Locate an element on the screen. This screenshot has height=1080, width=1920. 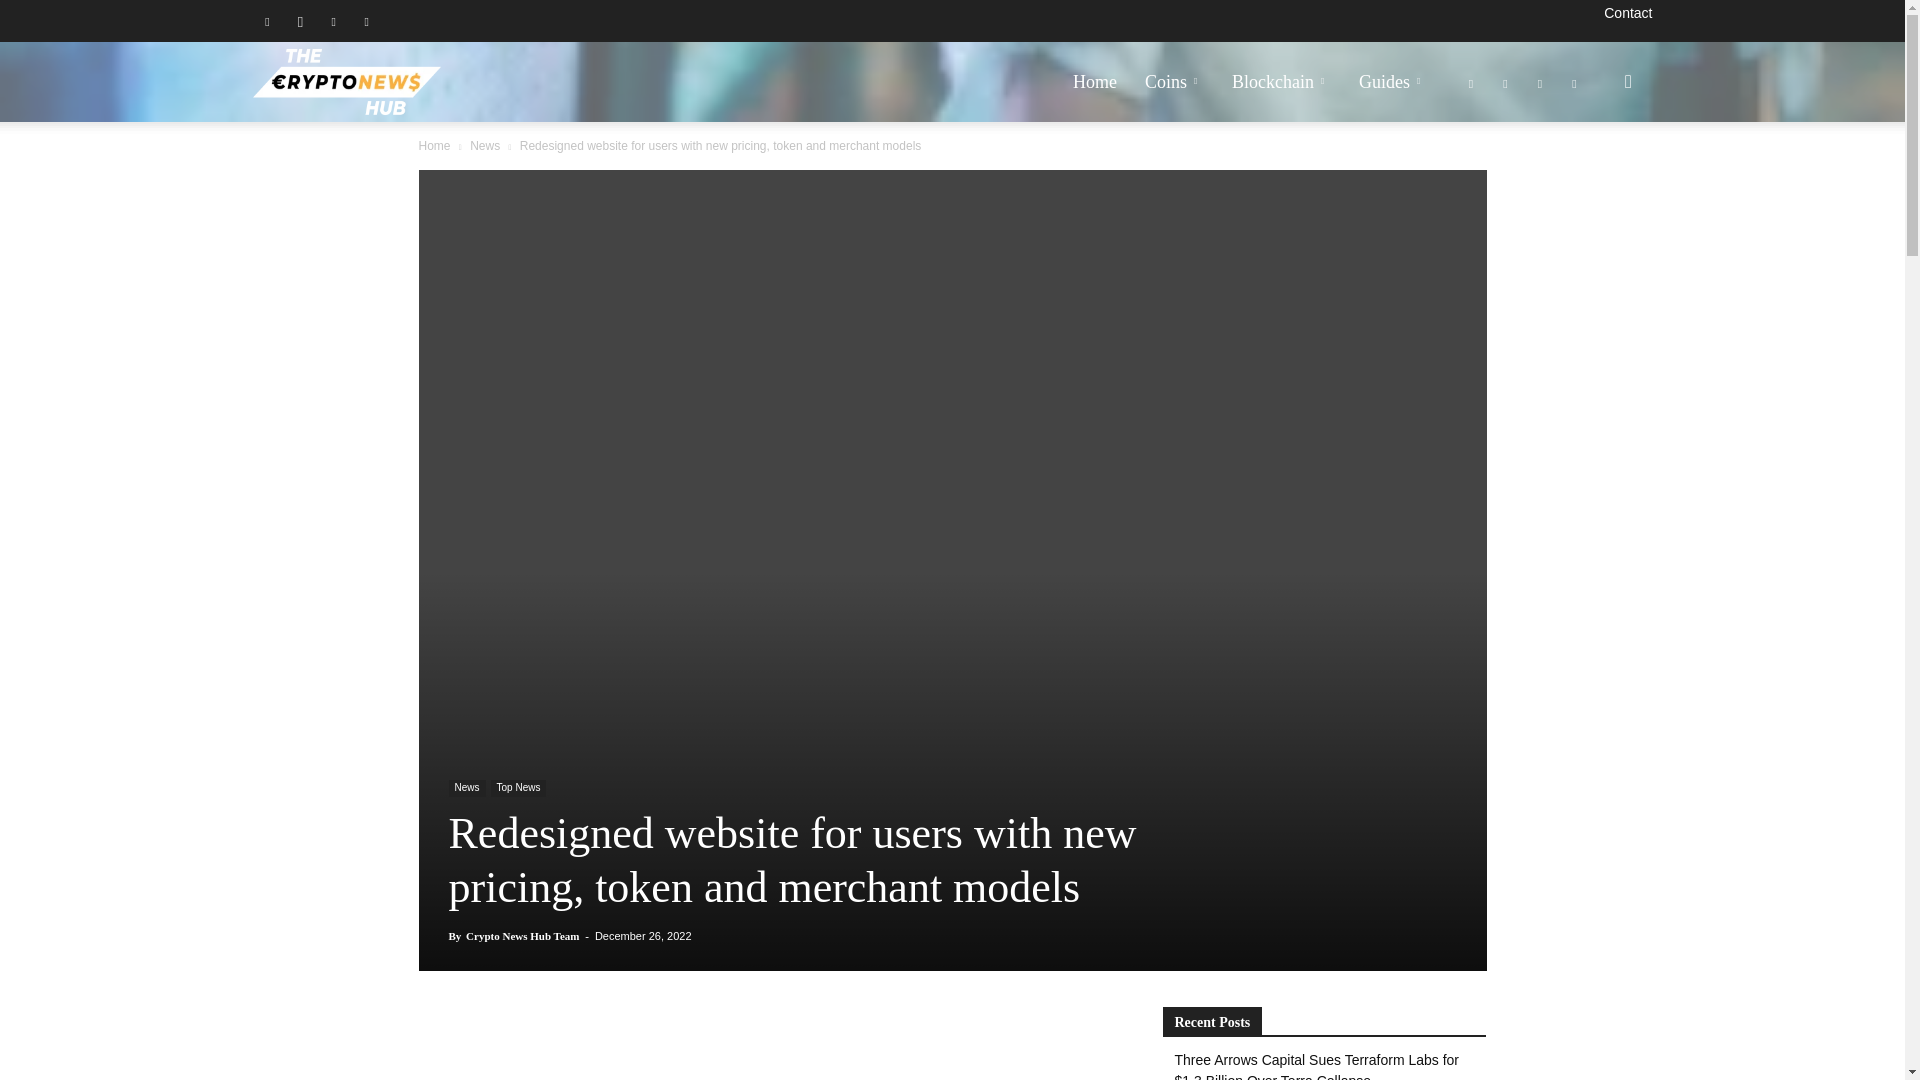
Search is located at coordinates (1596, 178).